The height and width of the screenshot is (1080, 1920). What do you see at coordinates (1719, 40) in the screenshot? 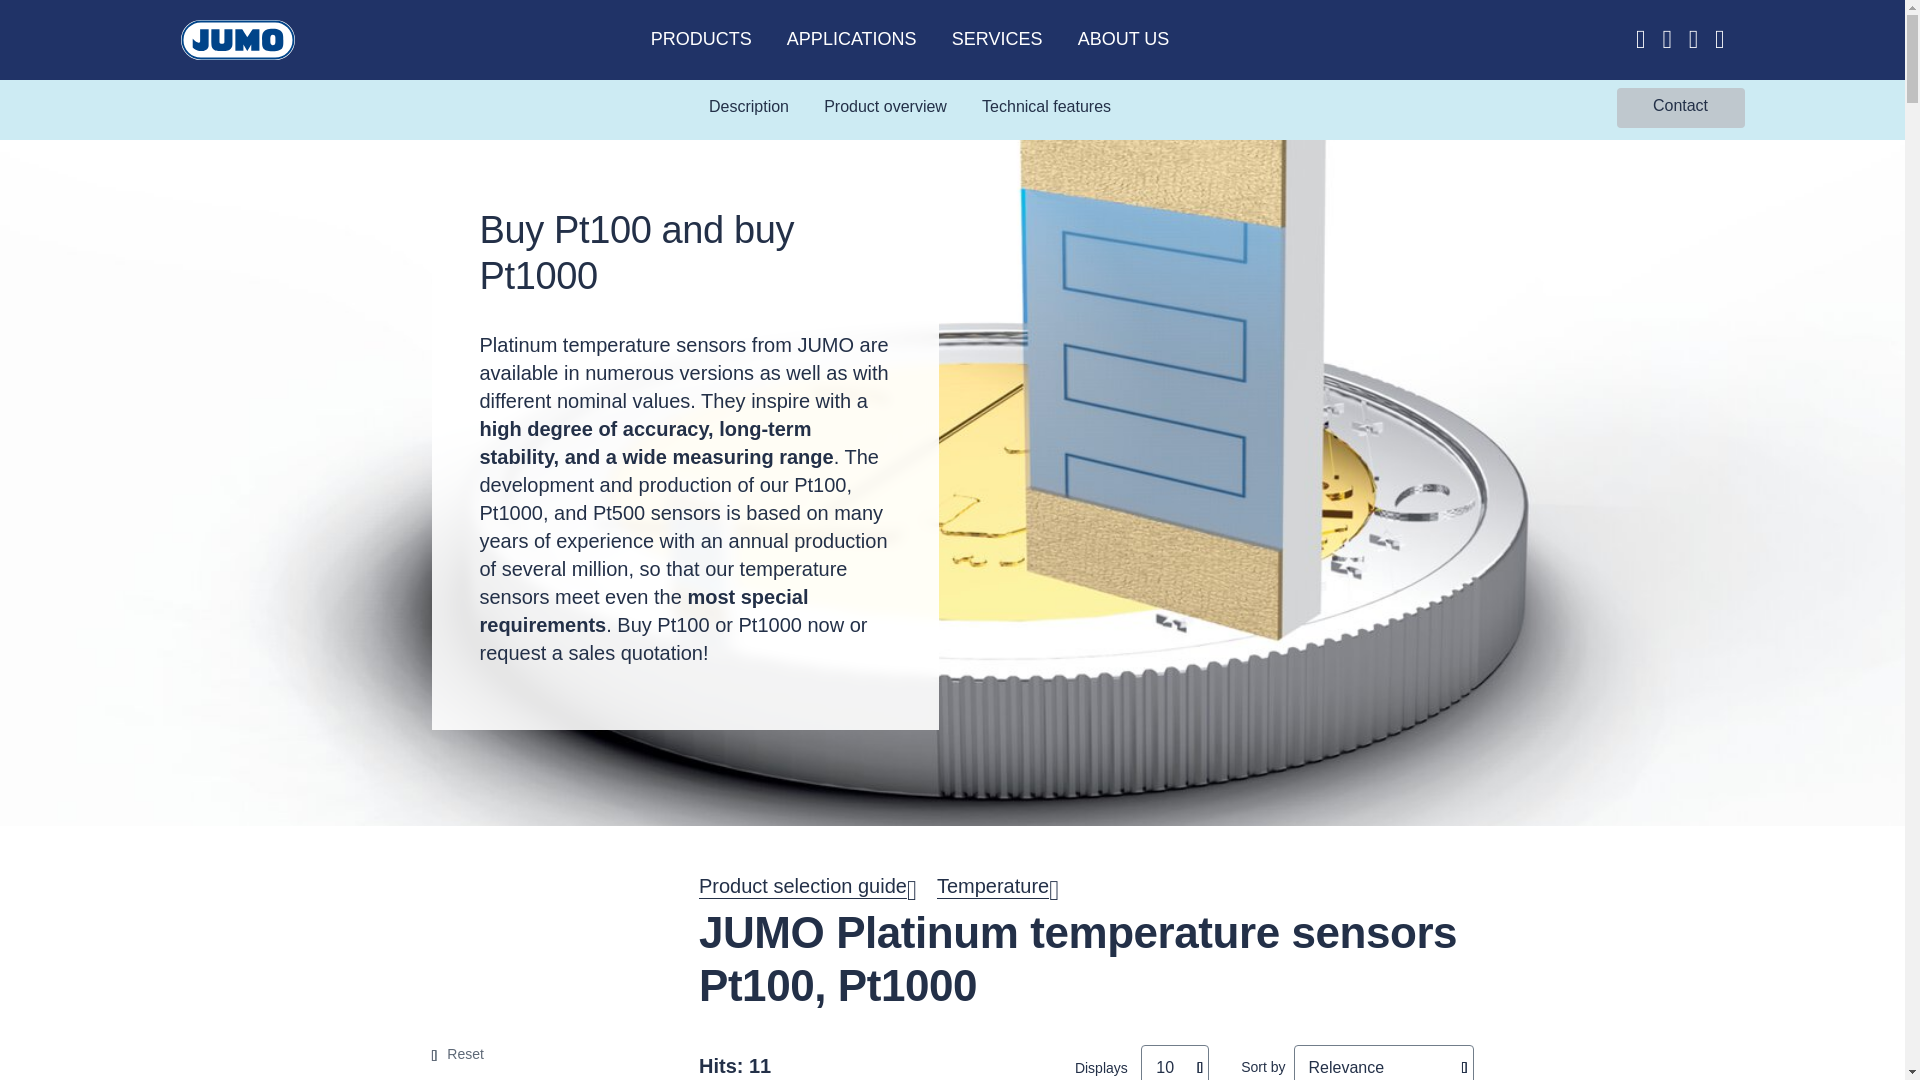
I see `Search this site` at bounding box center [1719, 40].